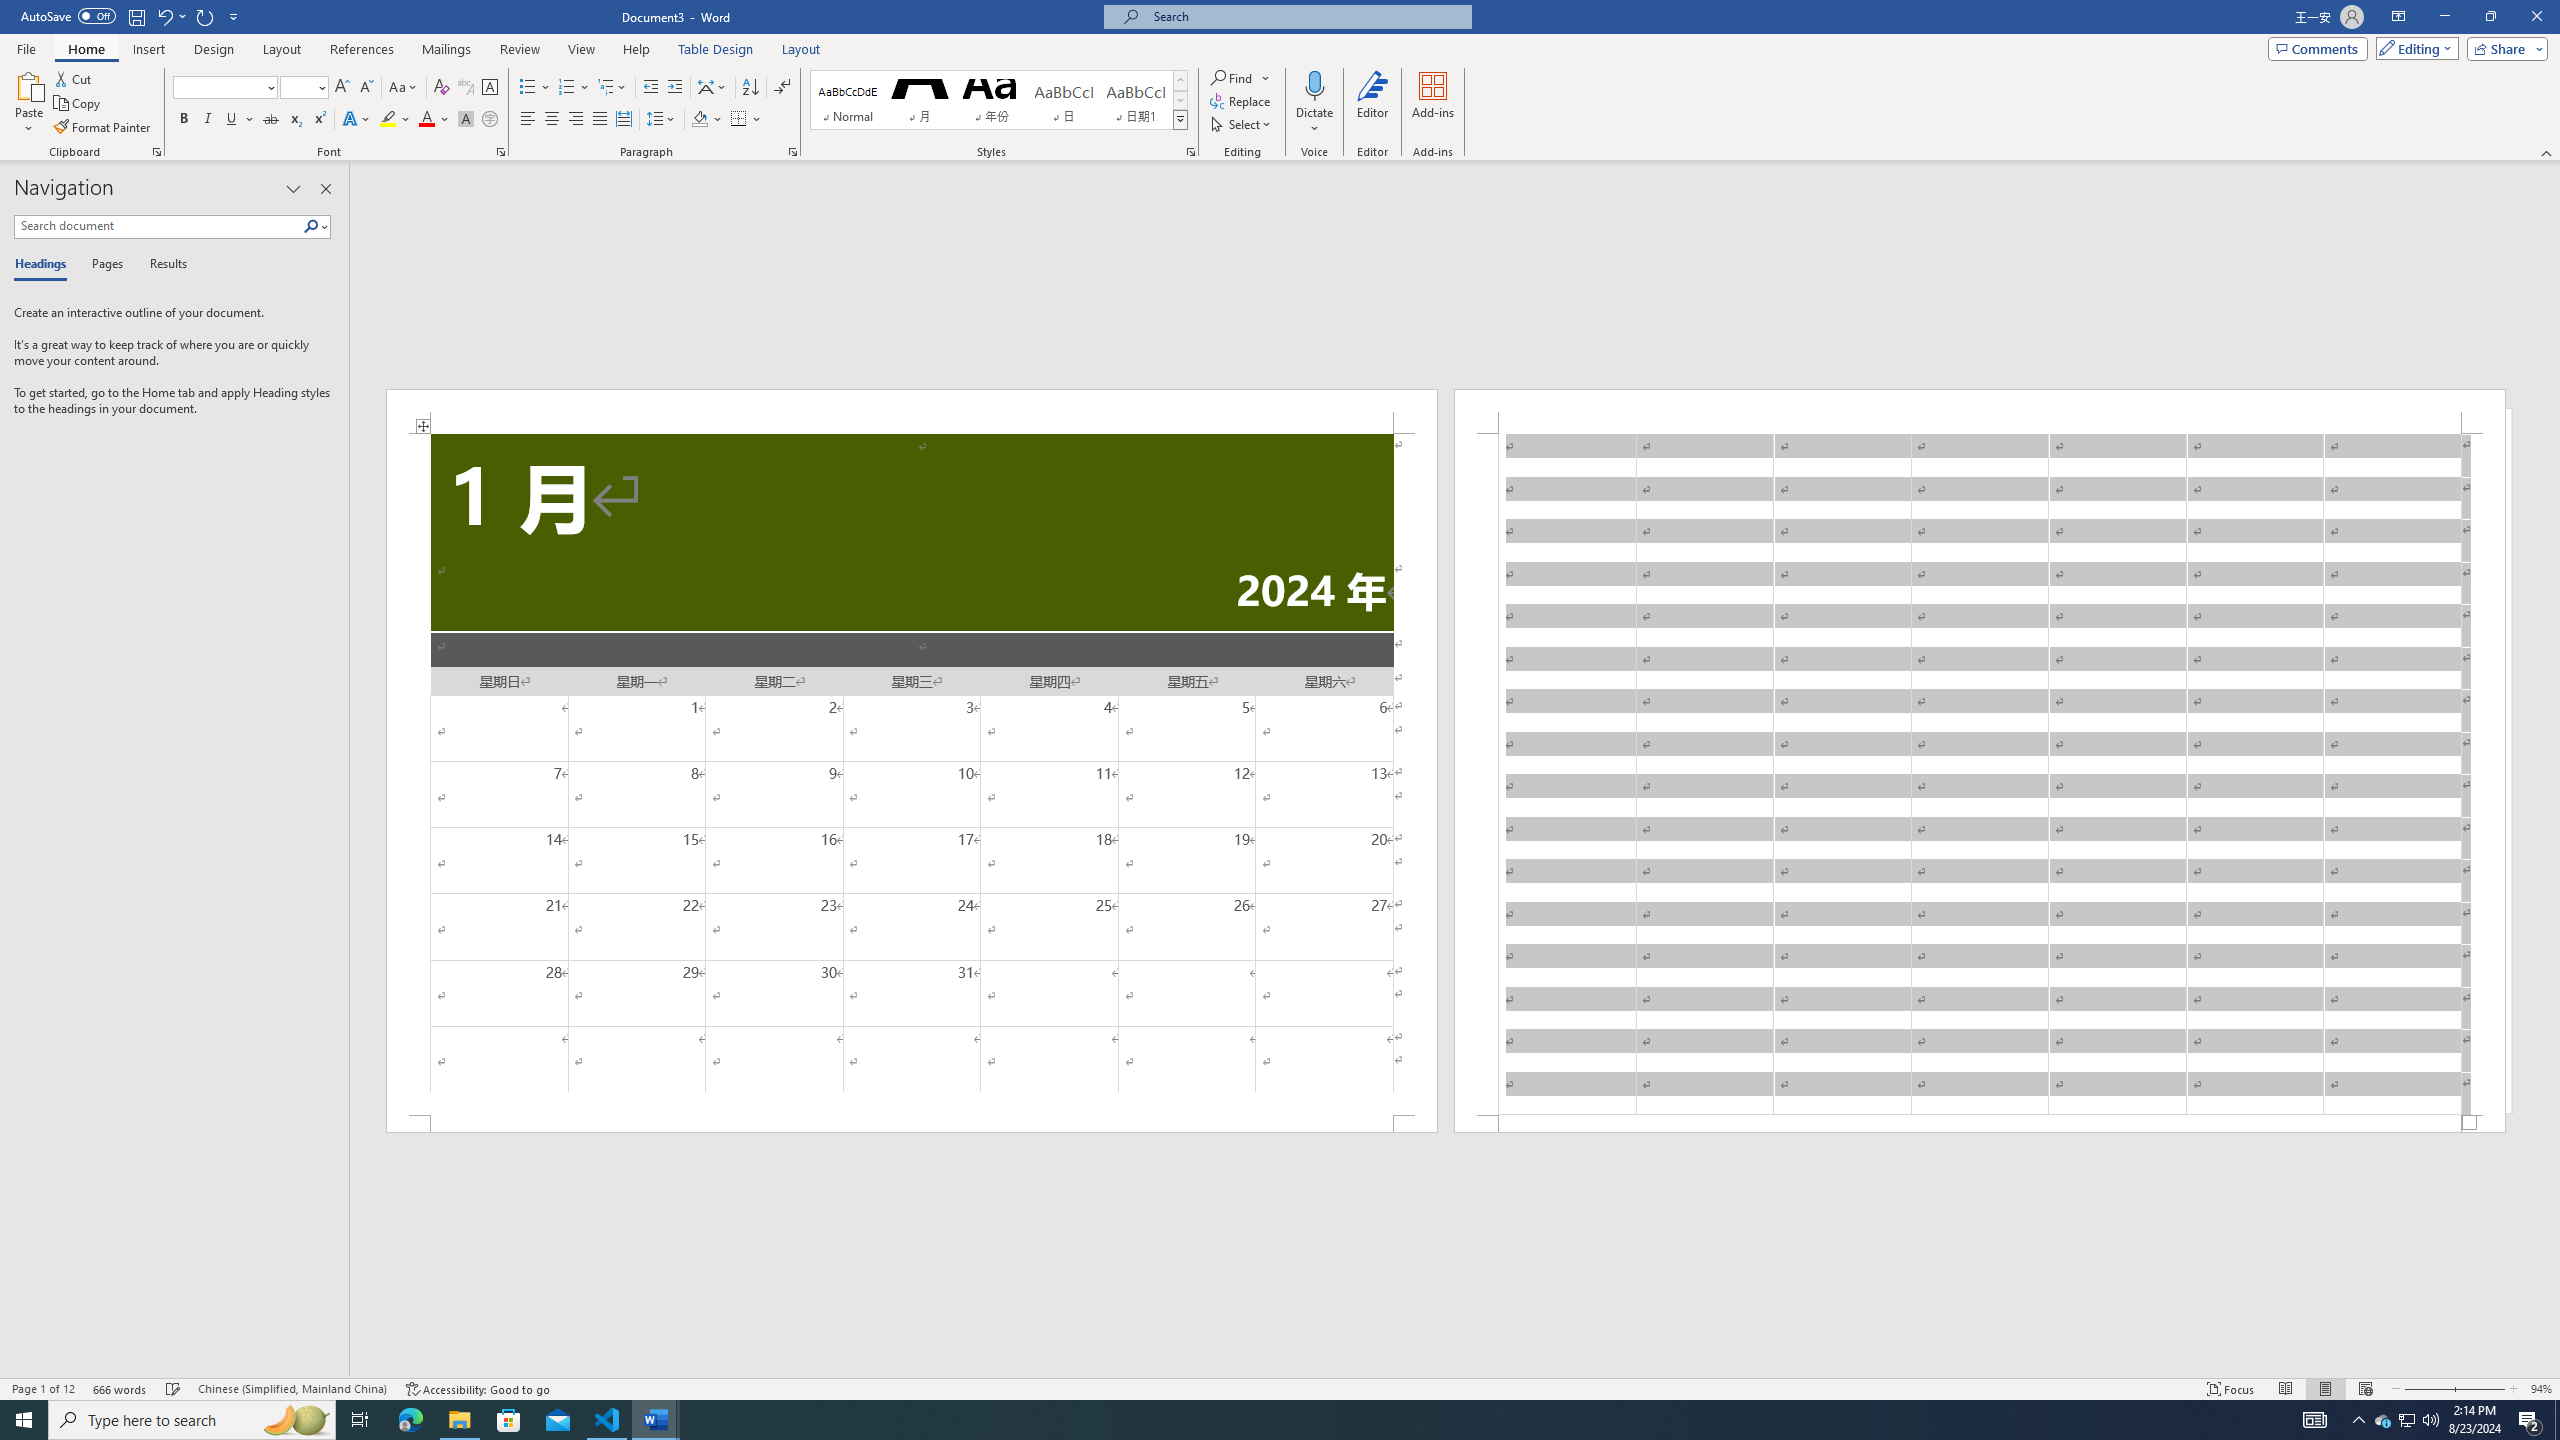 Image resolution: width=2560 pixels, height=1440 pixels. I want to click on Justify, so click(600, 120).